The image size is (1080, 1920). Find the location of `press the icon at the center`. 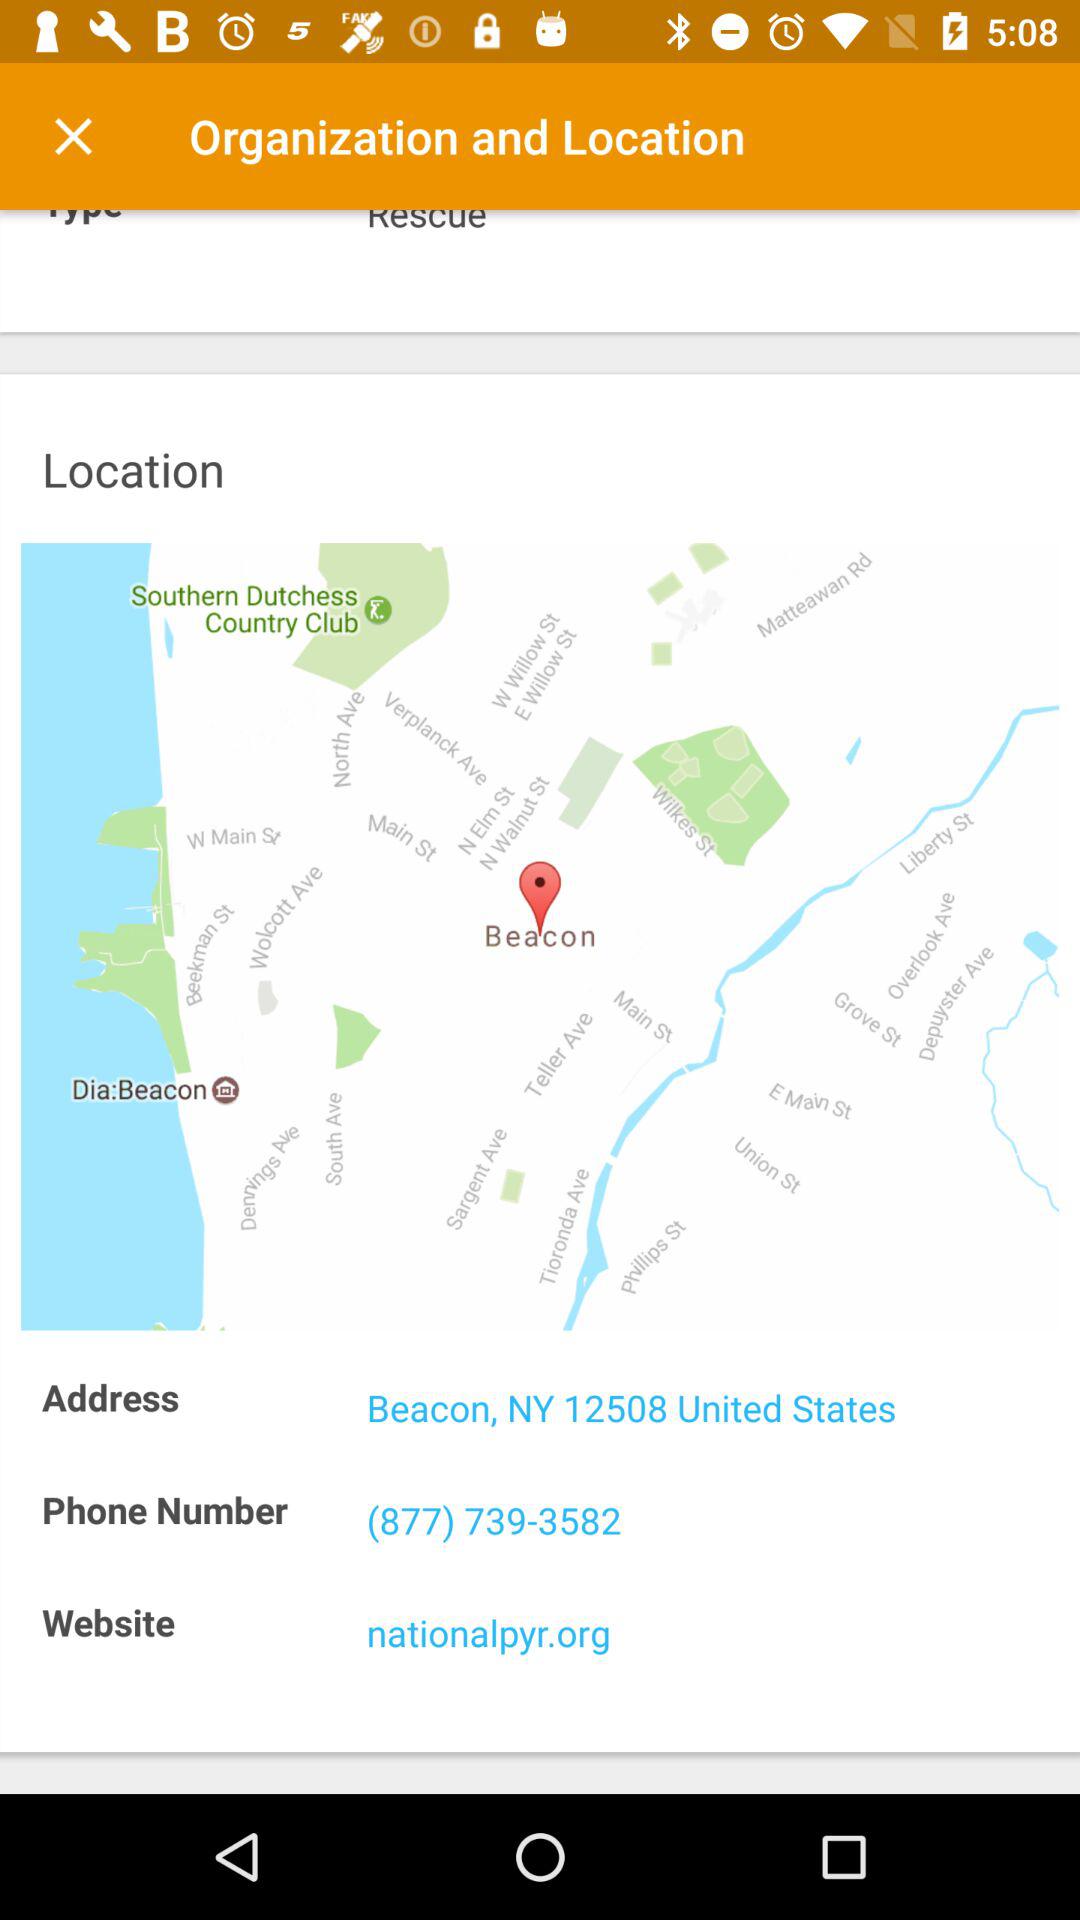

press the icon at the center is located at coordinates (540, 936).